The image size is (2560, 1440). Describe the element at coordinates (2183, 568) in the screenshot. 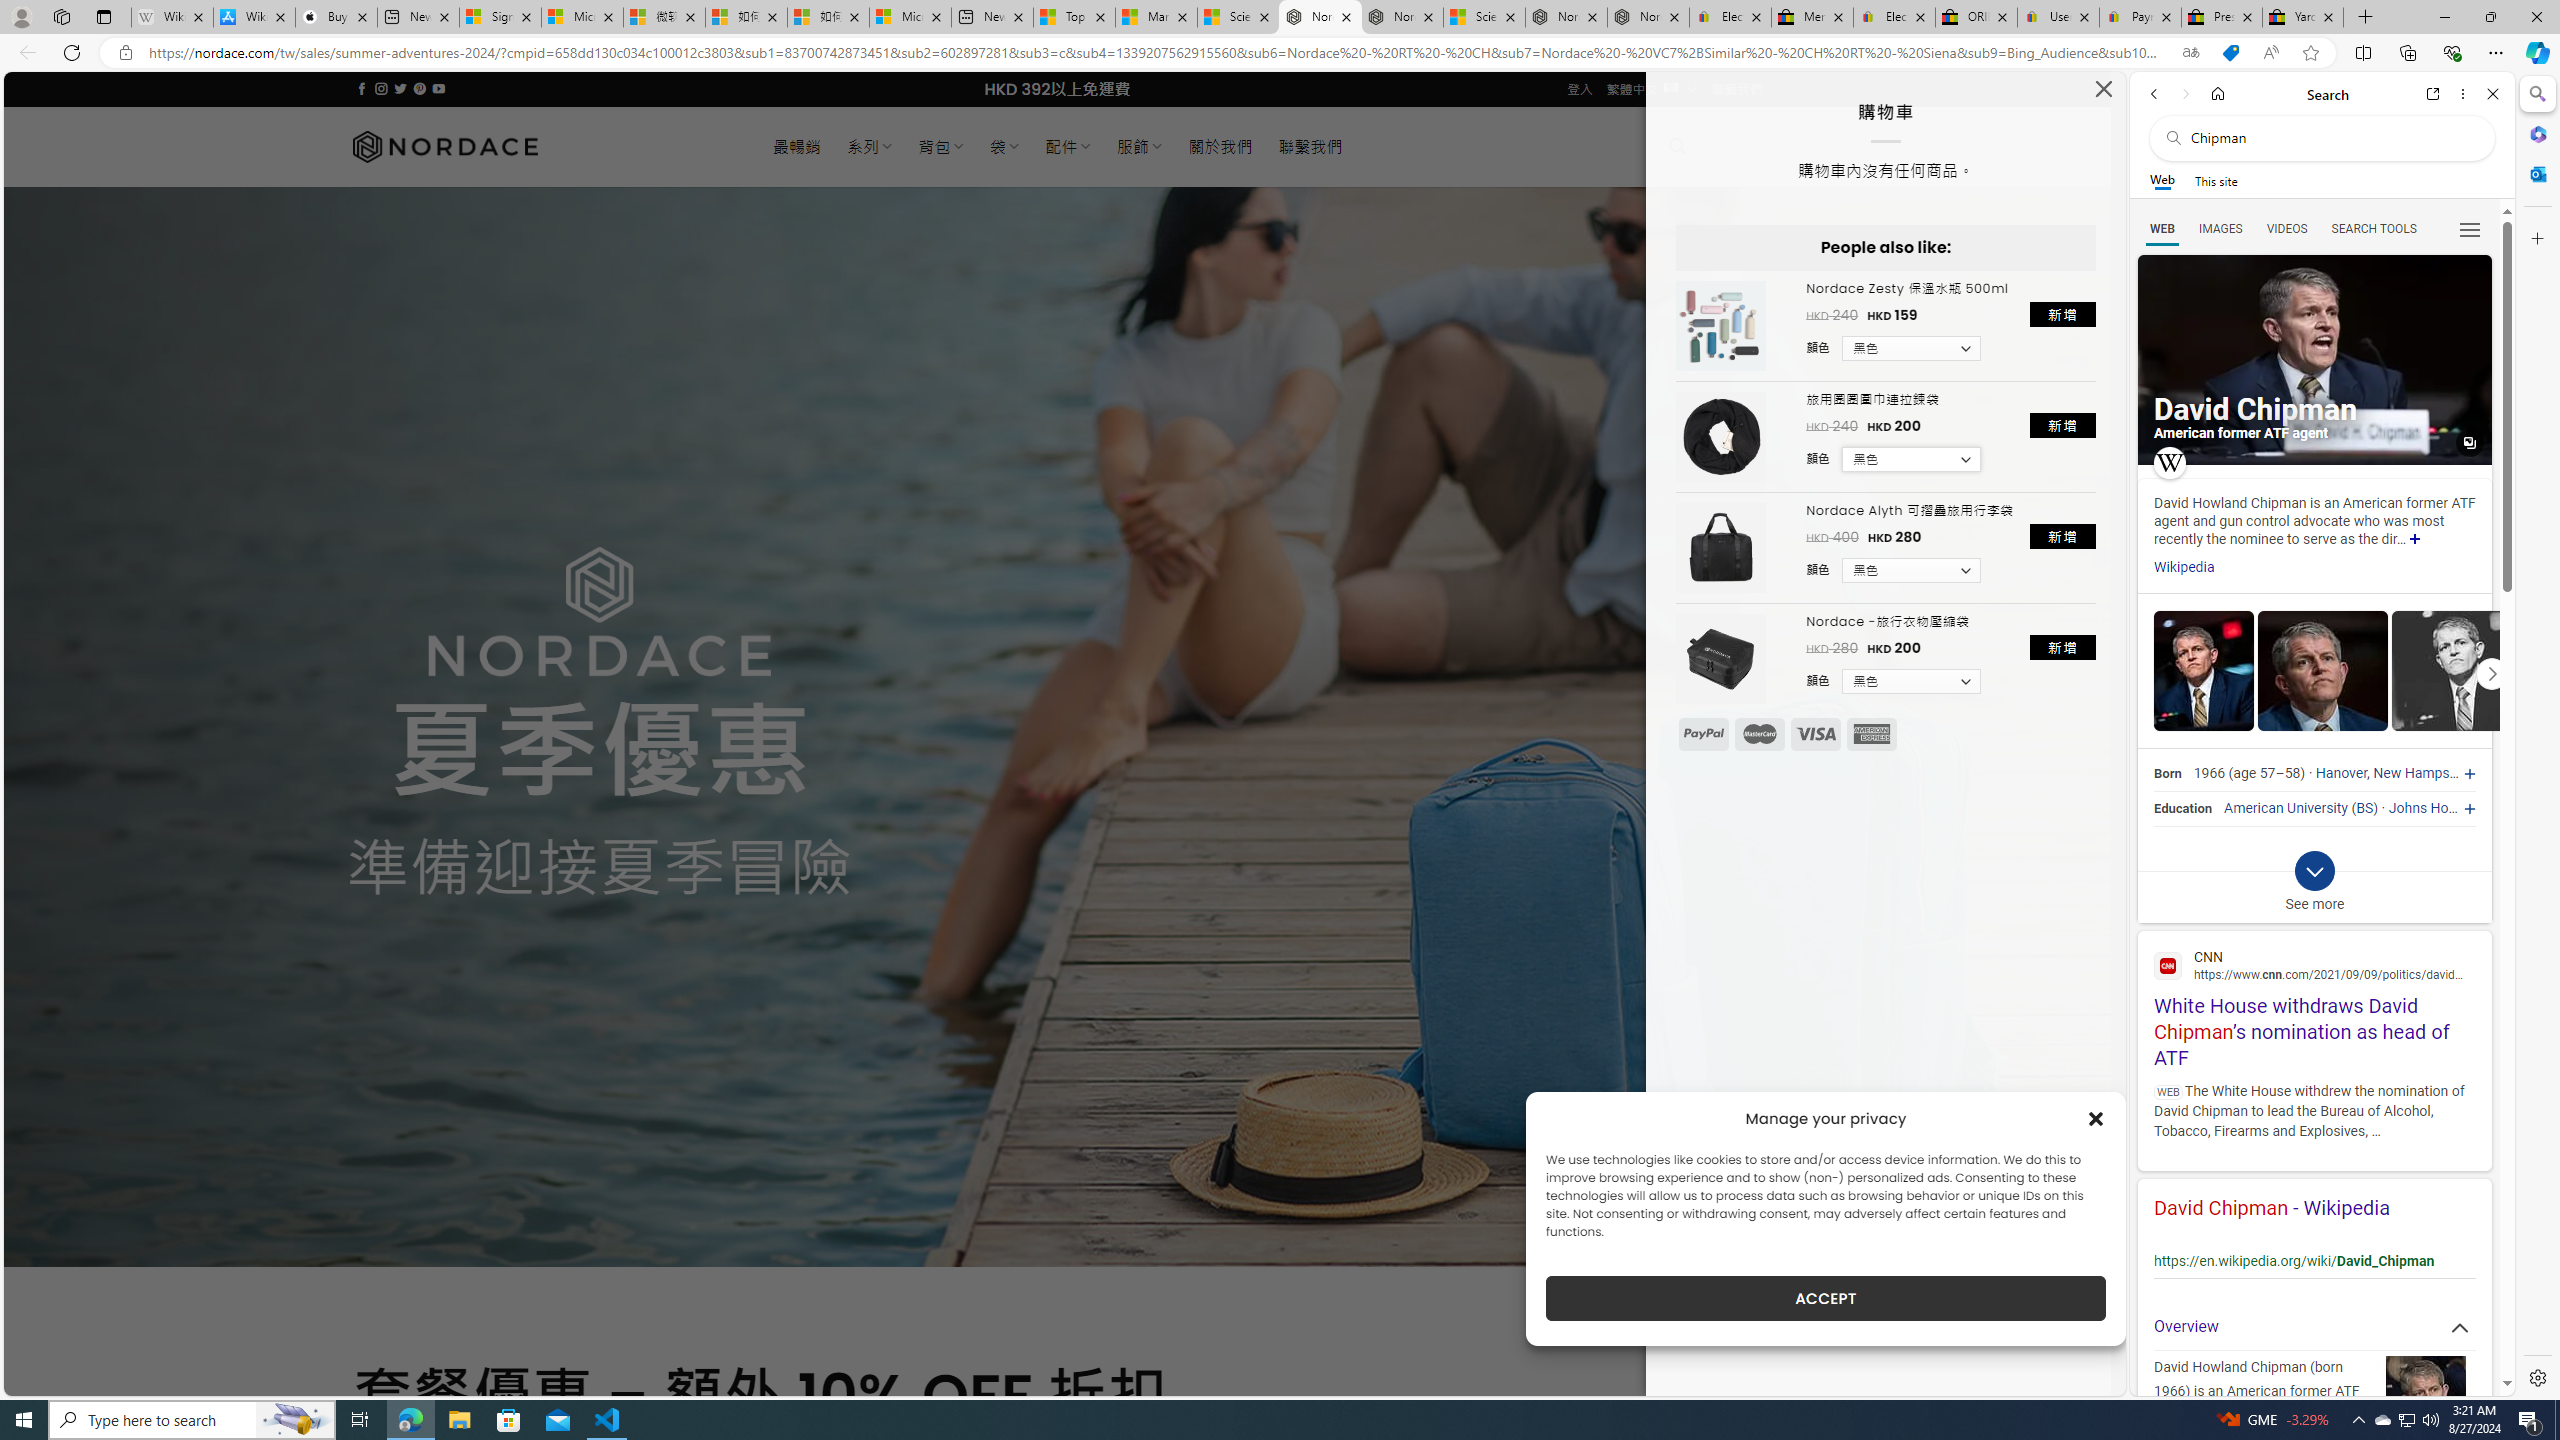

I see `Wikipedia` at that location.